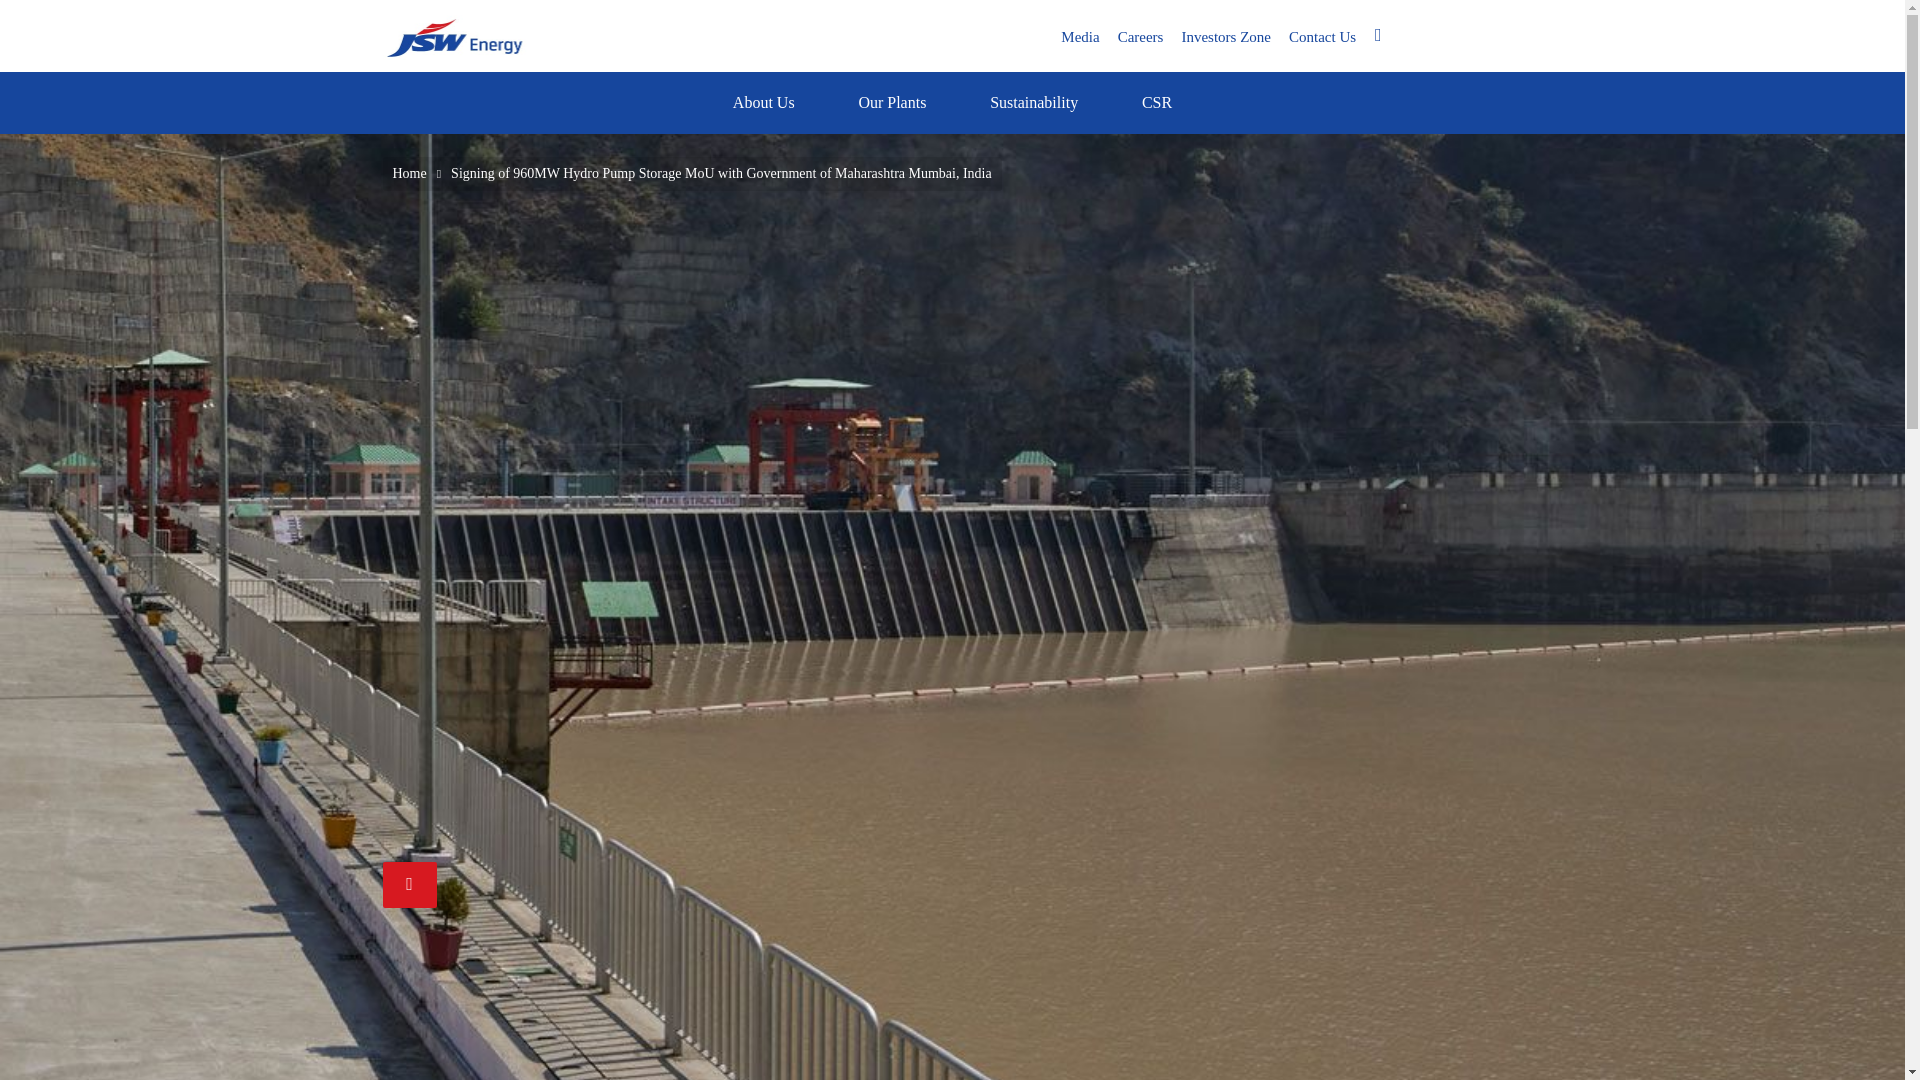 The image size is (1920, 1080). I want to click on Careers, so click(1141, 36).